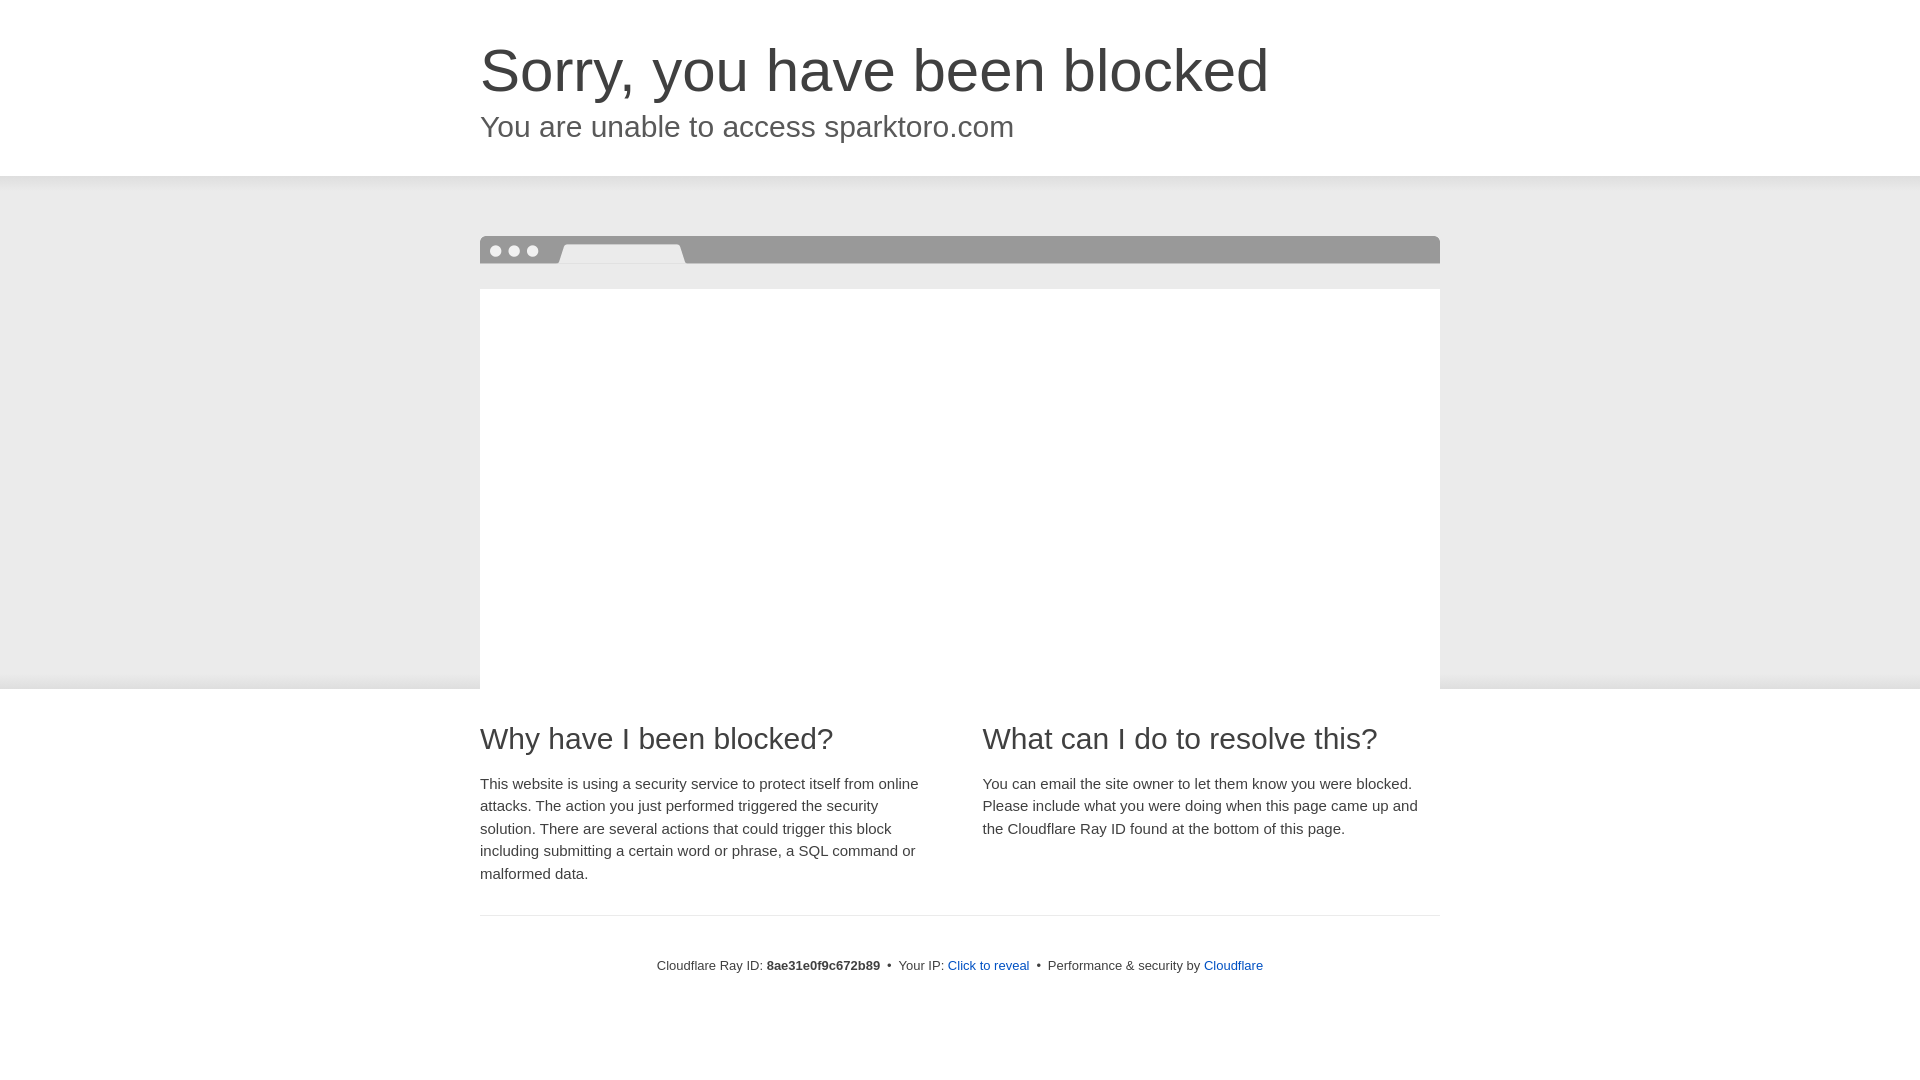 This screenshot has height=1080, width=1920. I want to click on Click to reveal, so click(988, 966).